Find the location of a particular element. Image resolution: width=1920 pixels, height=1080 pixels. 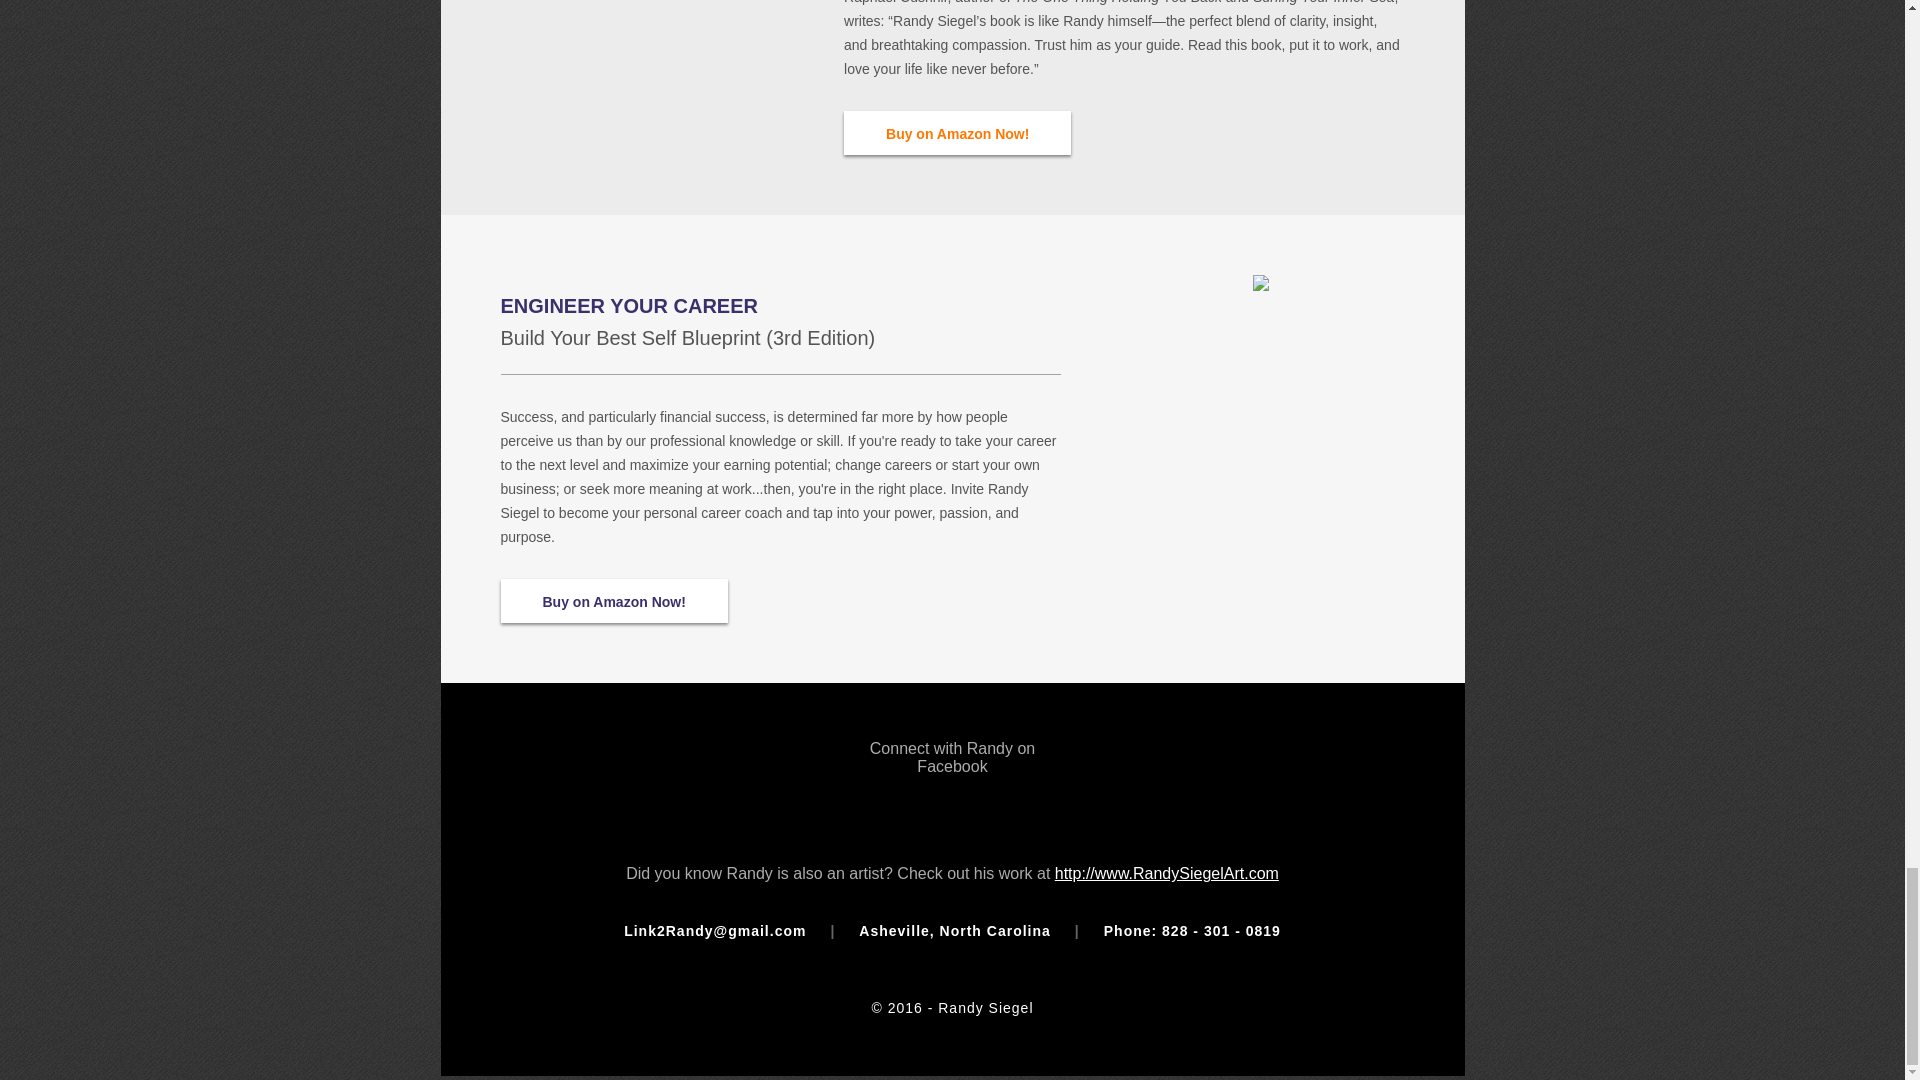

Connect with Randy on Facebook is located at coordinates (952, 784).